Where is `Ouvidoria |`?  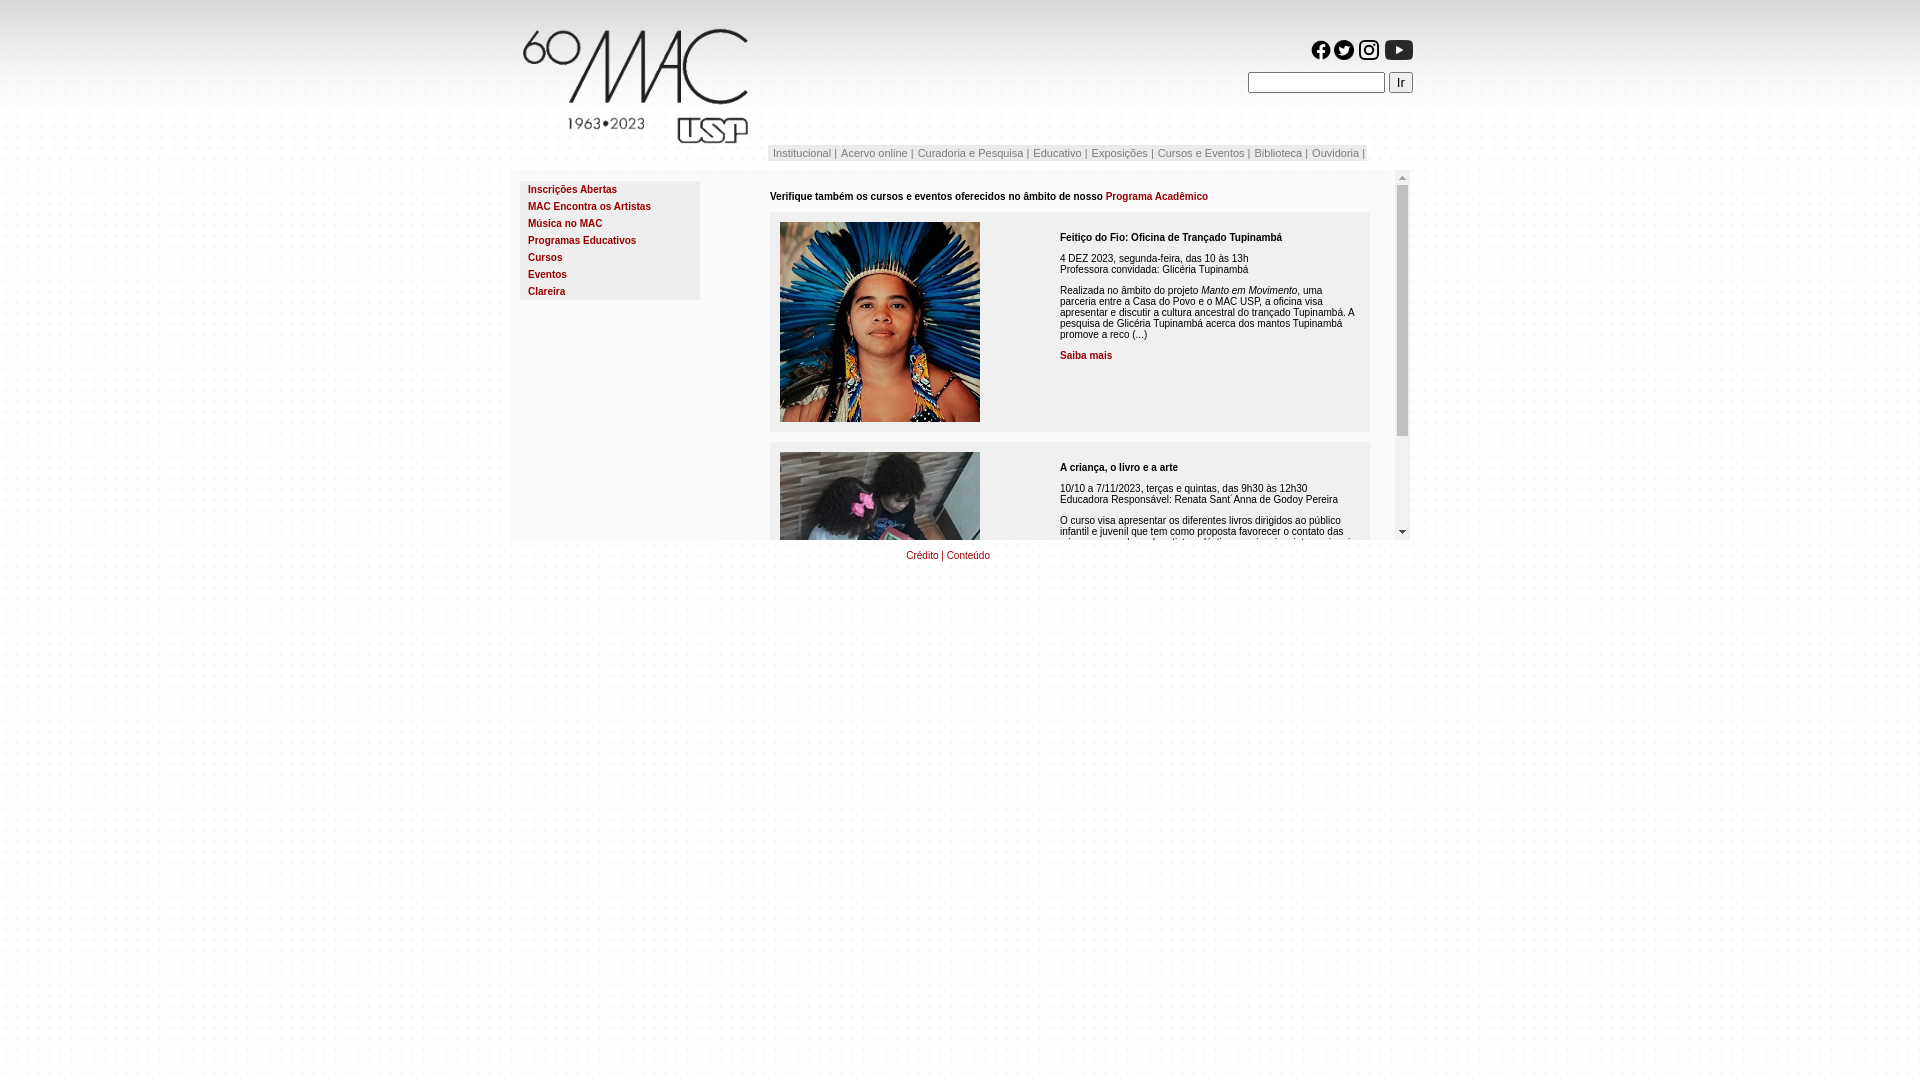 Ouvidoria | is located at coordinates (1338, 153).